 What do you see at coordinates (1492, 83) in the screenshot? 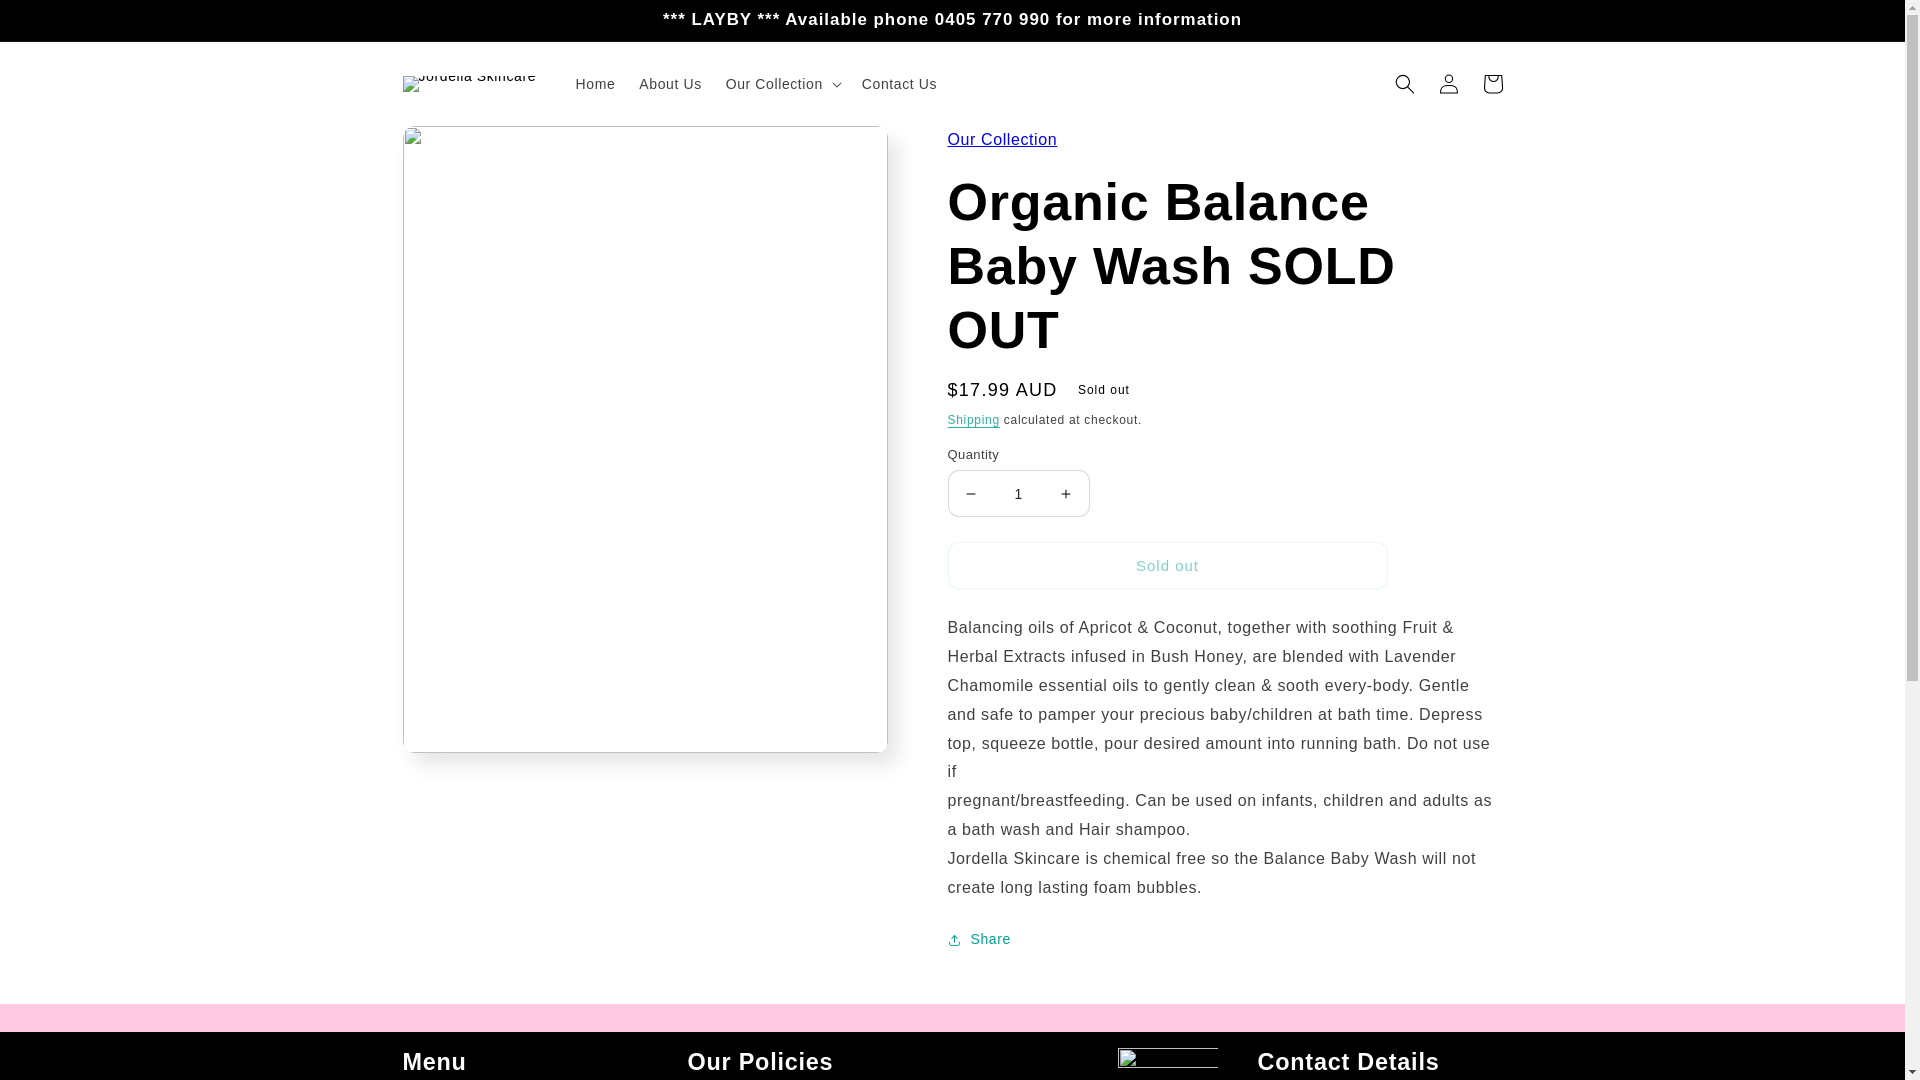
I see `Cart` at bounding box center [1492, 83].